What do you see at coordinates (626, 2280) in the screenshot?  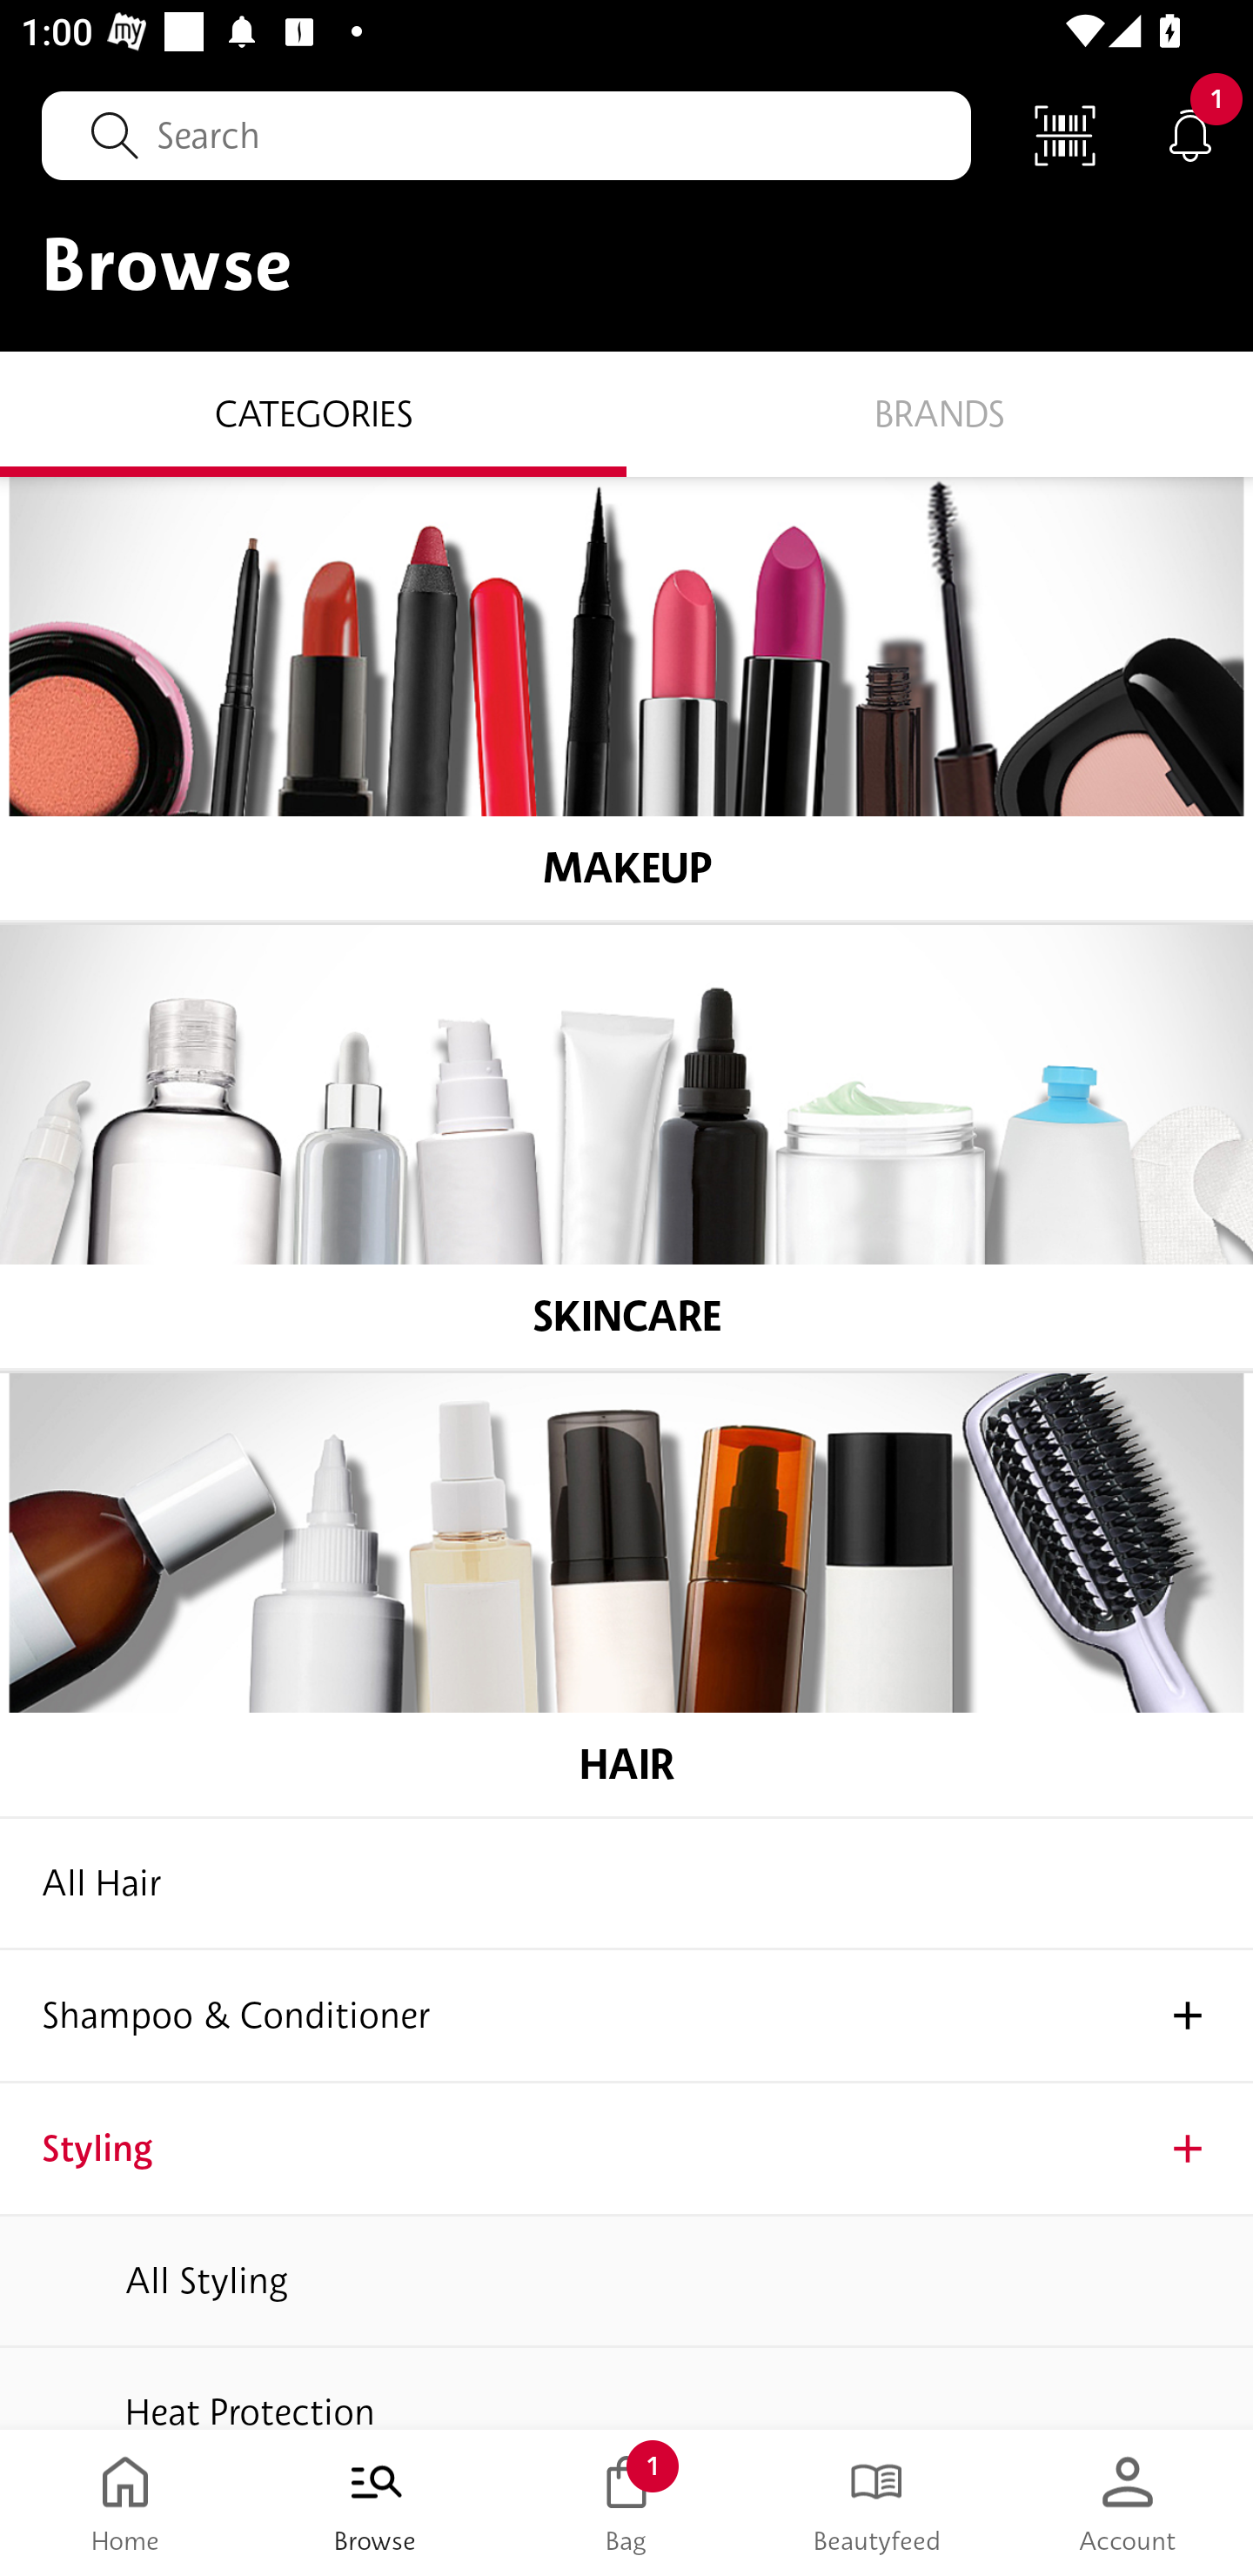 I see `All Styling` at bounding box center [626, 2280].